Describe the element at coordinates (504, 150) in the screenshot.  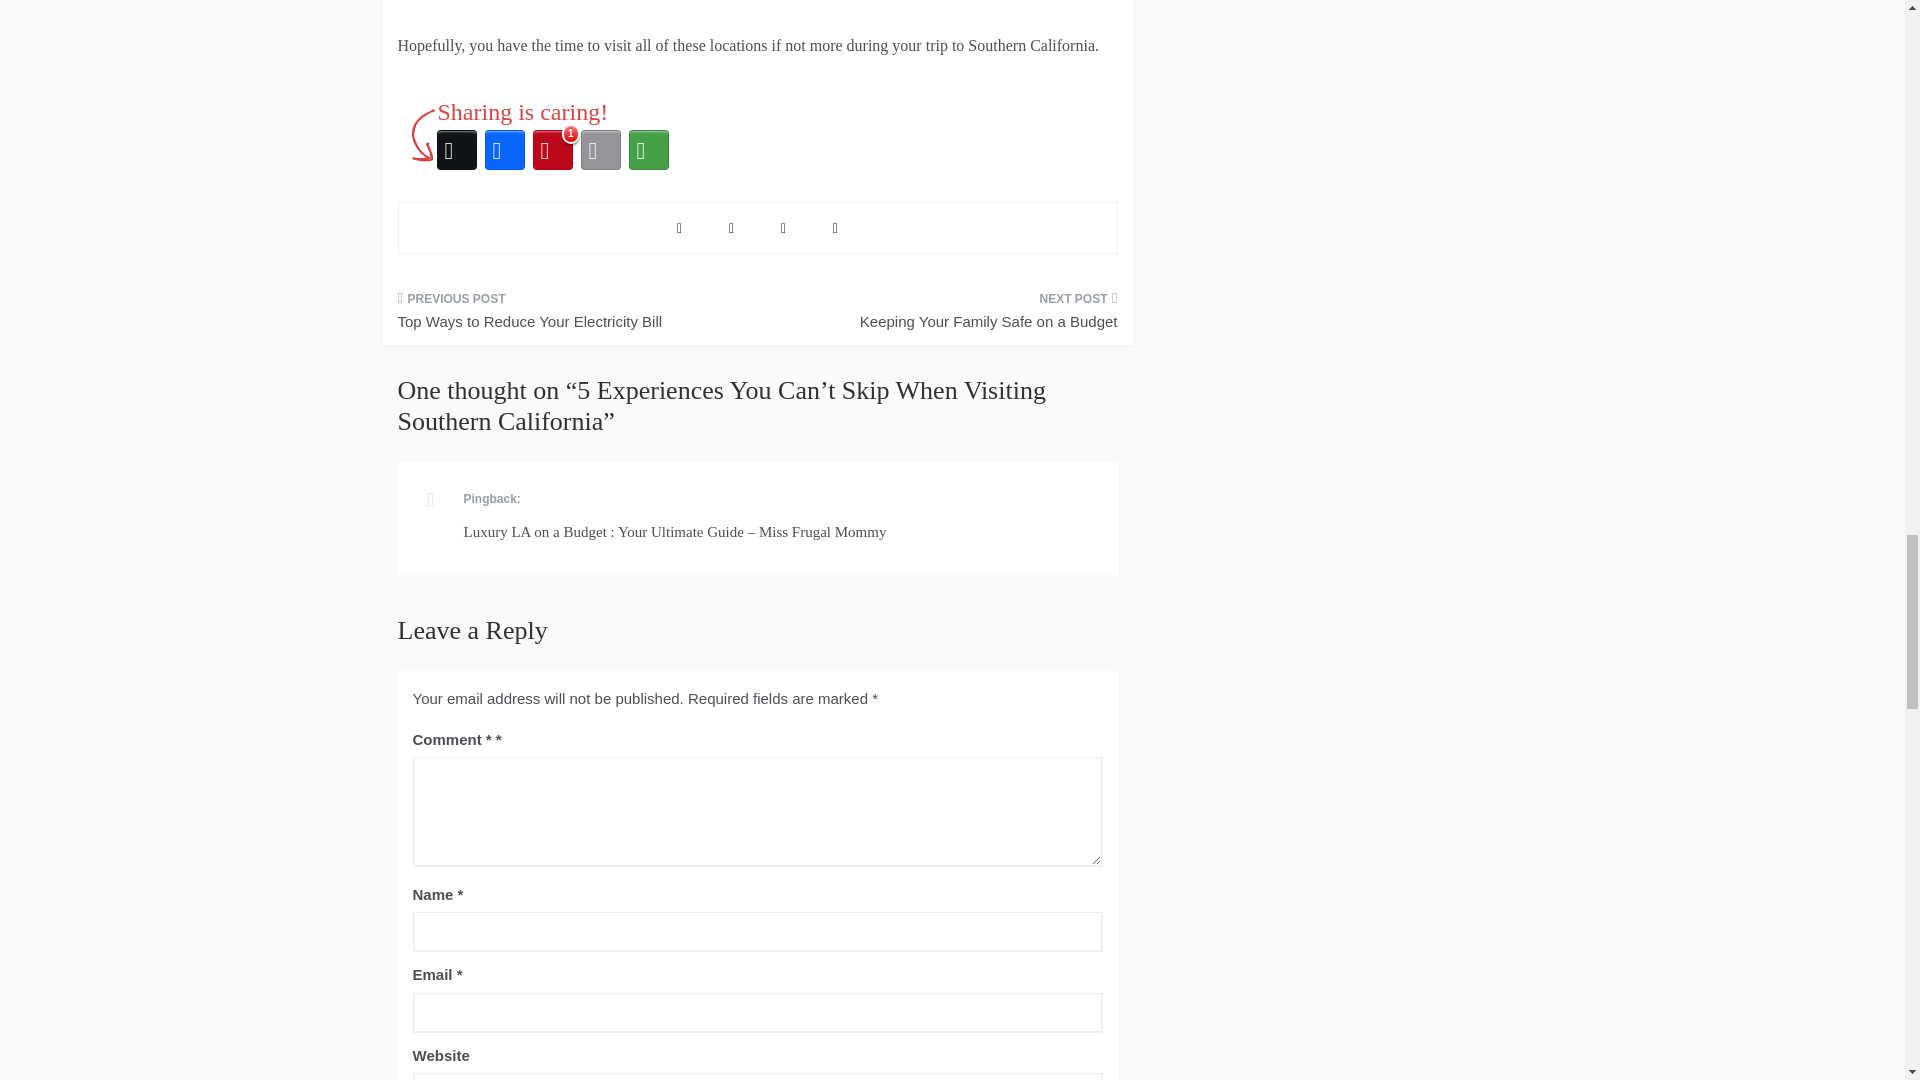
I see `Facebook` at that location.